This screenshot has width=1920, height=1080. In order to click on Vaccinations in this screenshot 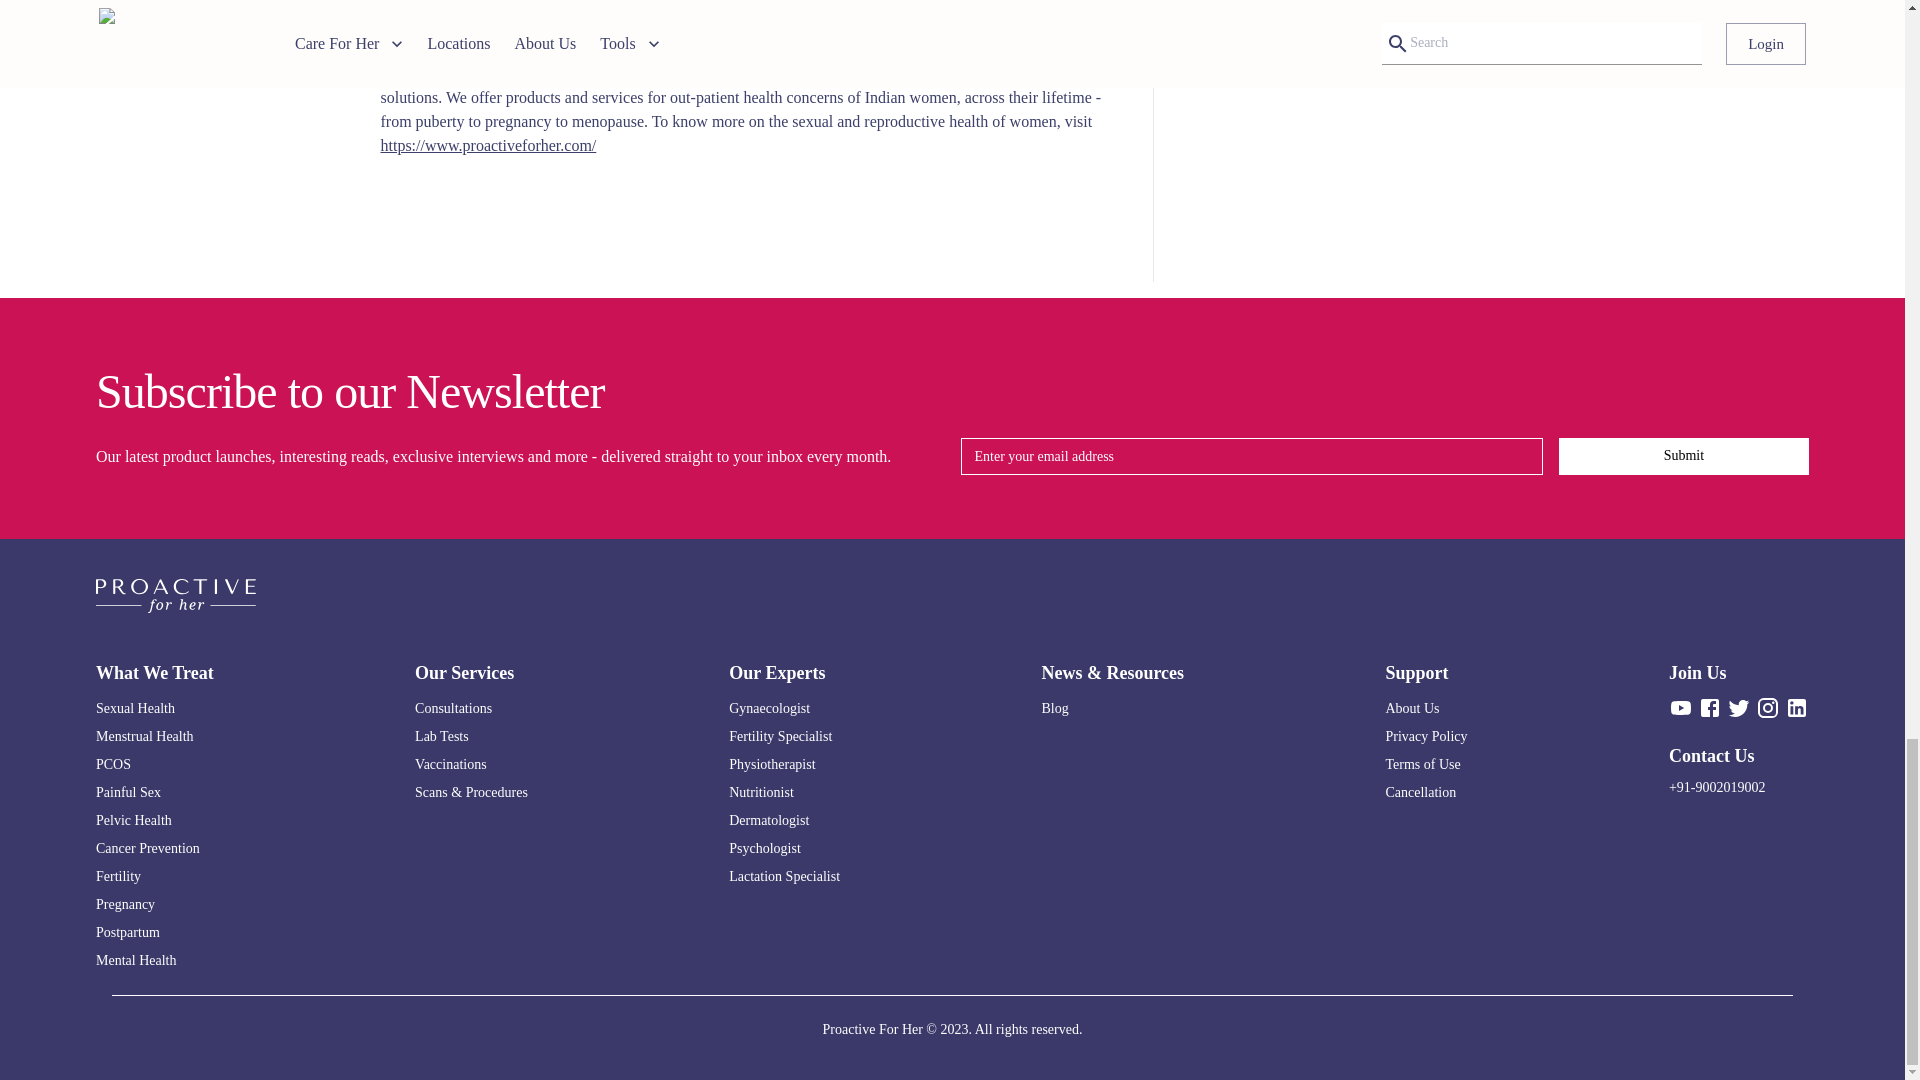, I will do `click(471, 764)`.